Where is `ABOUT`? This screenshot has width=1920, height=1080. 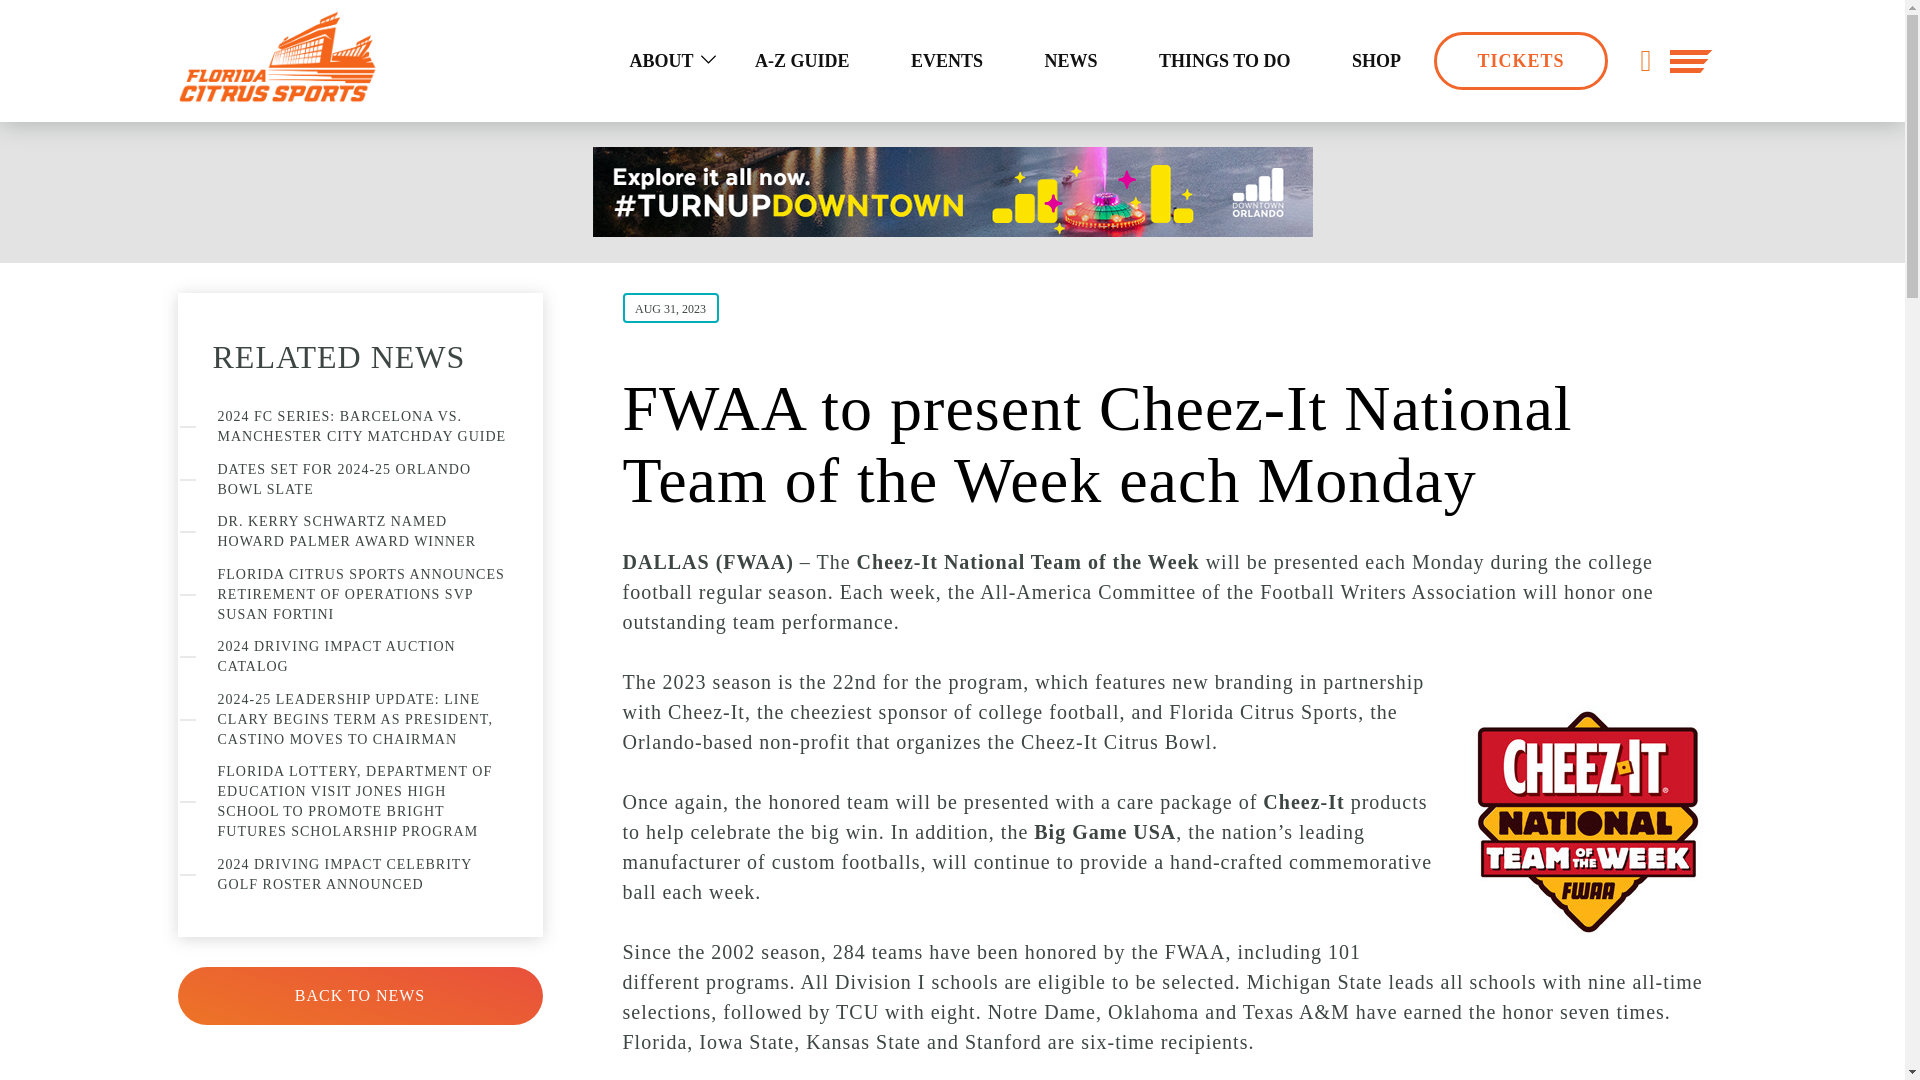
ABOUT is located at coordinates (660, 61).